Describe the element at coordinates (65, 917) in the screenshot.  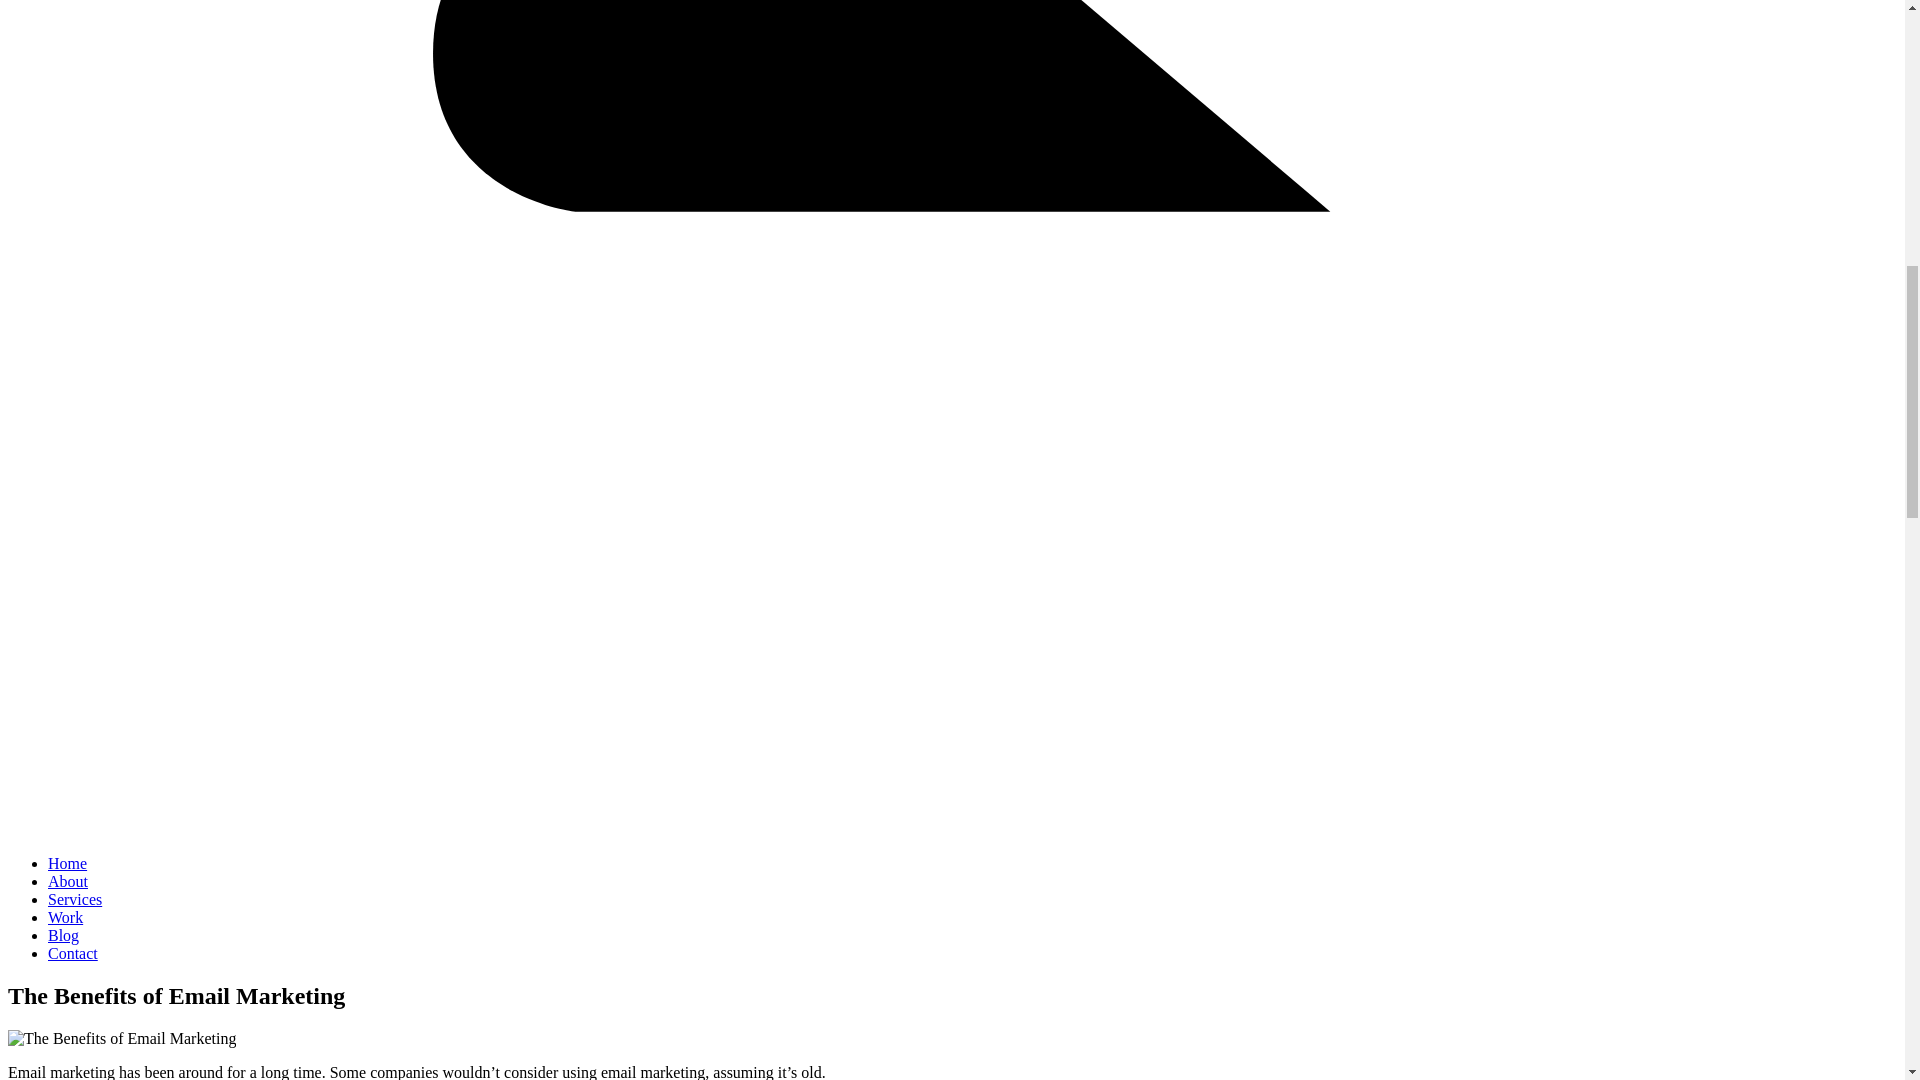
I see `Work` at that location.